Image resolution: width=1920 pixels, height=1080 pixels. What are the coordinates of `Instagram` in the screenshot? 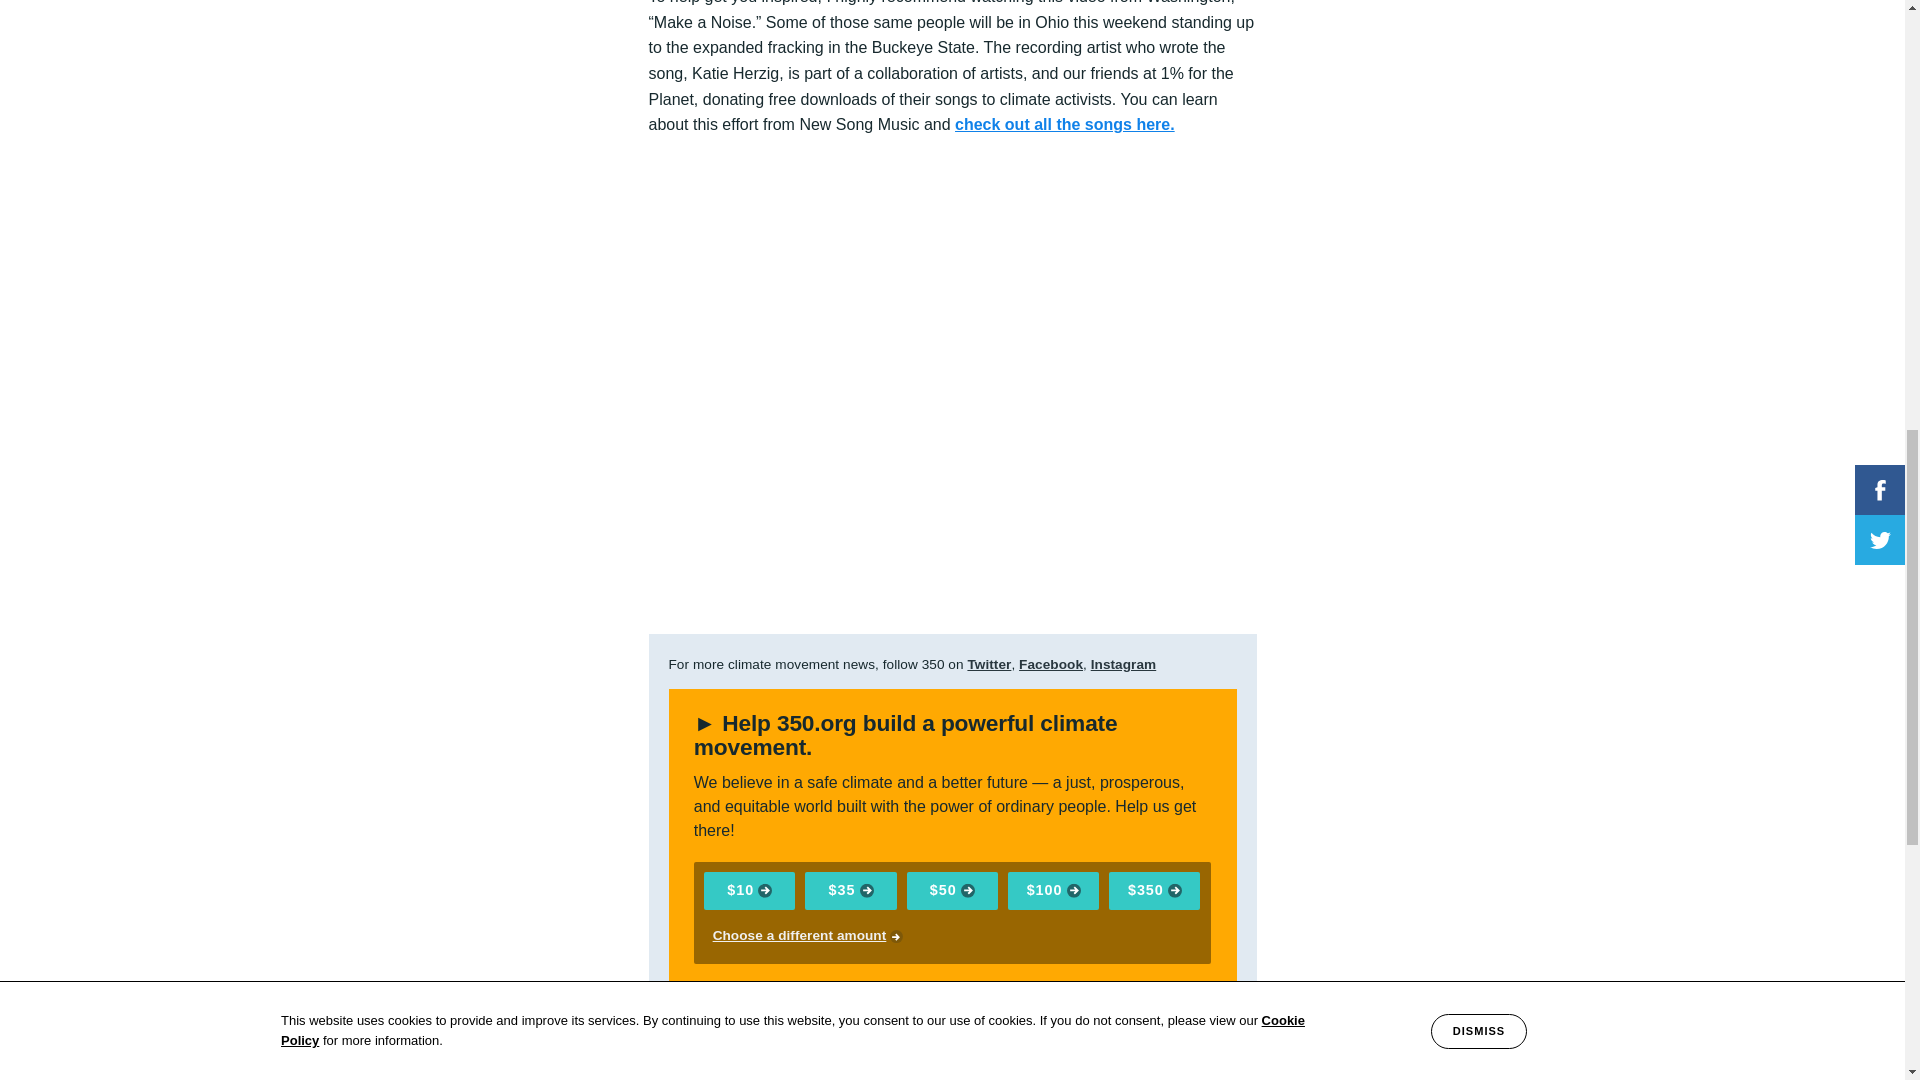 It's located at (1124, 664).